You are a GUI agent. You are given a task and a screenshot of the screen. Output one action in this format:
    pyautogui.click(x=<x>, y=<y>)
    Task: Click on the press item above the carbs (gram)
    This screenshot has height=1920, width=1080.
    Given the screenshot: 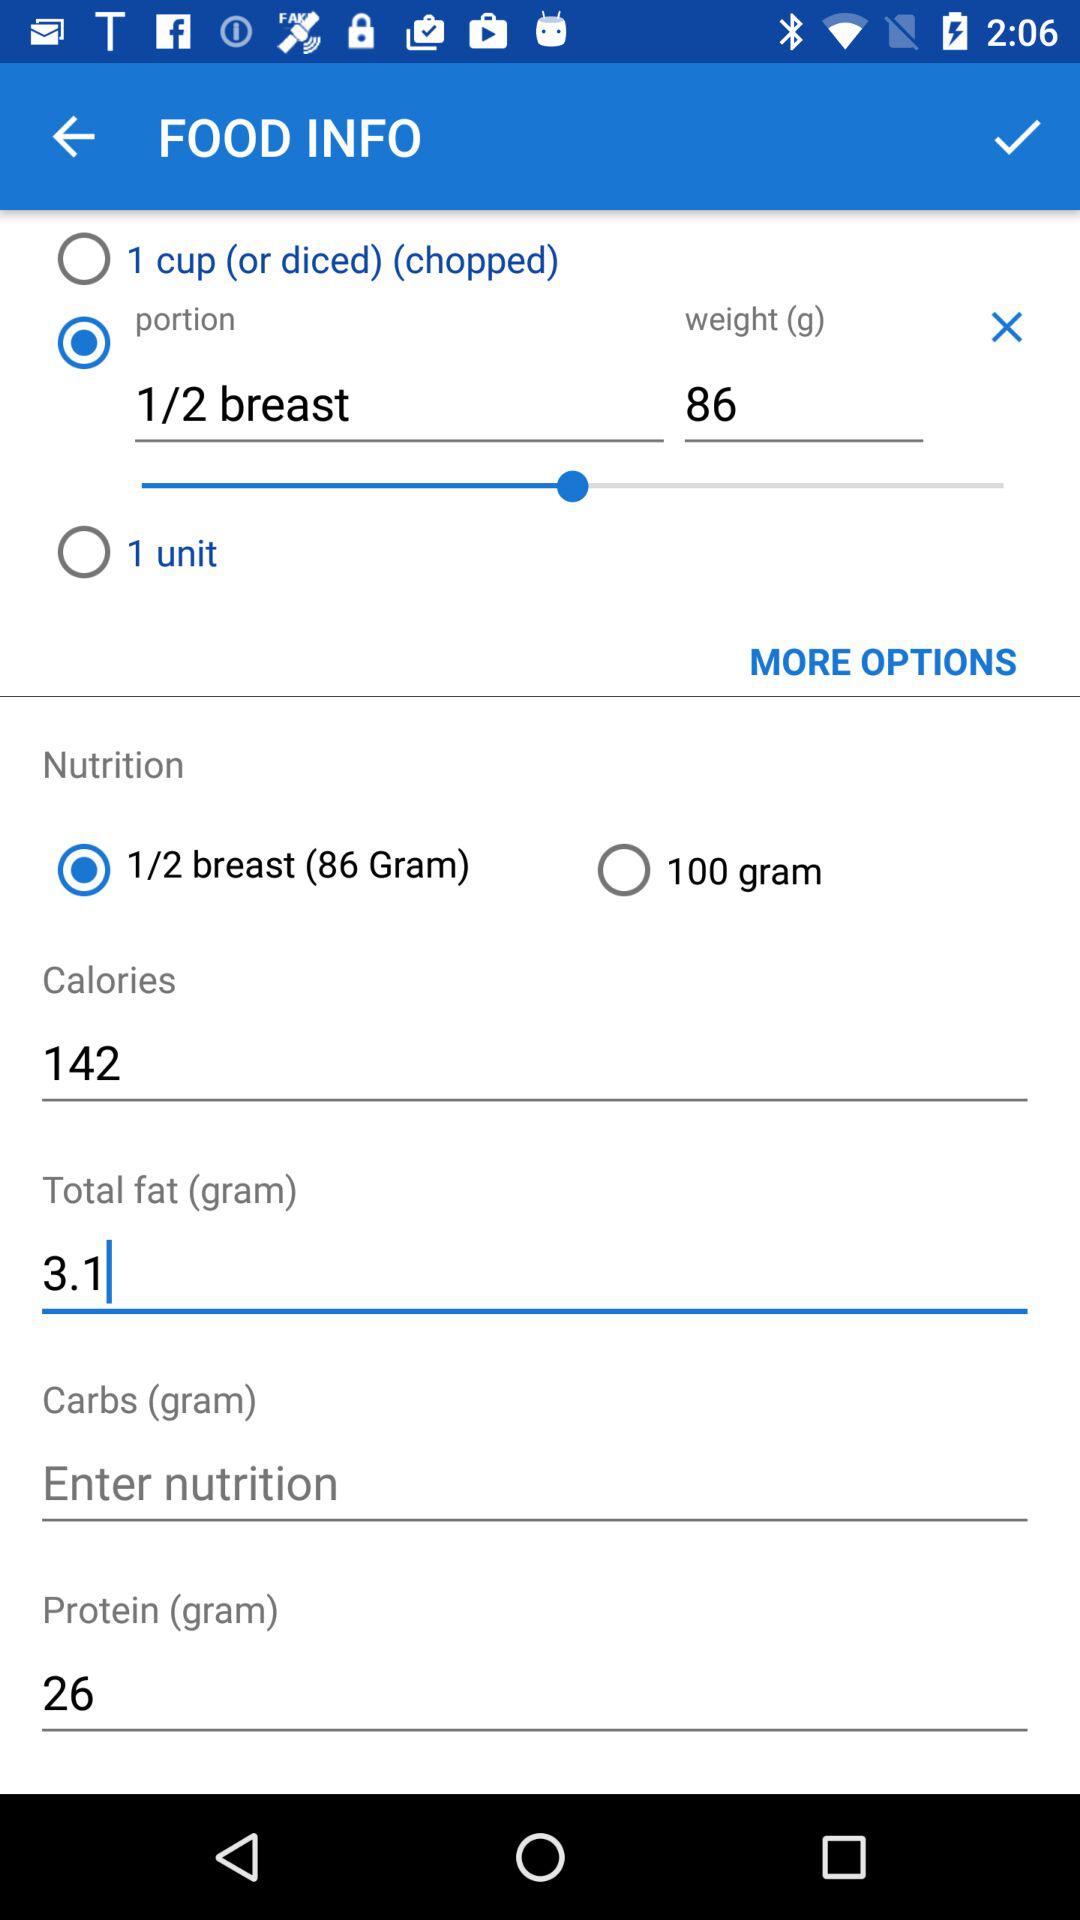 What is the action you would take?
    pyautogui.click(x=534, y=1272)
    